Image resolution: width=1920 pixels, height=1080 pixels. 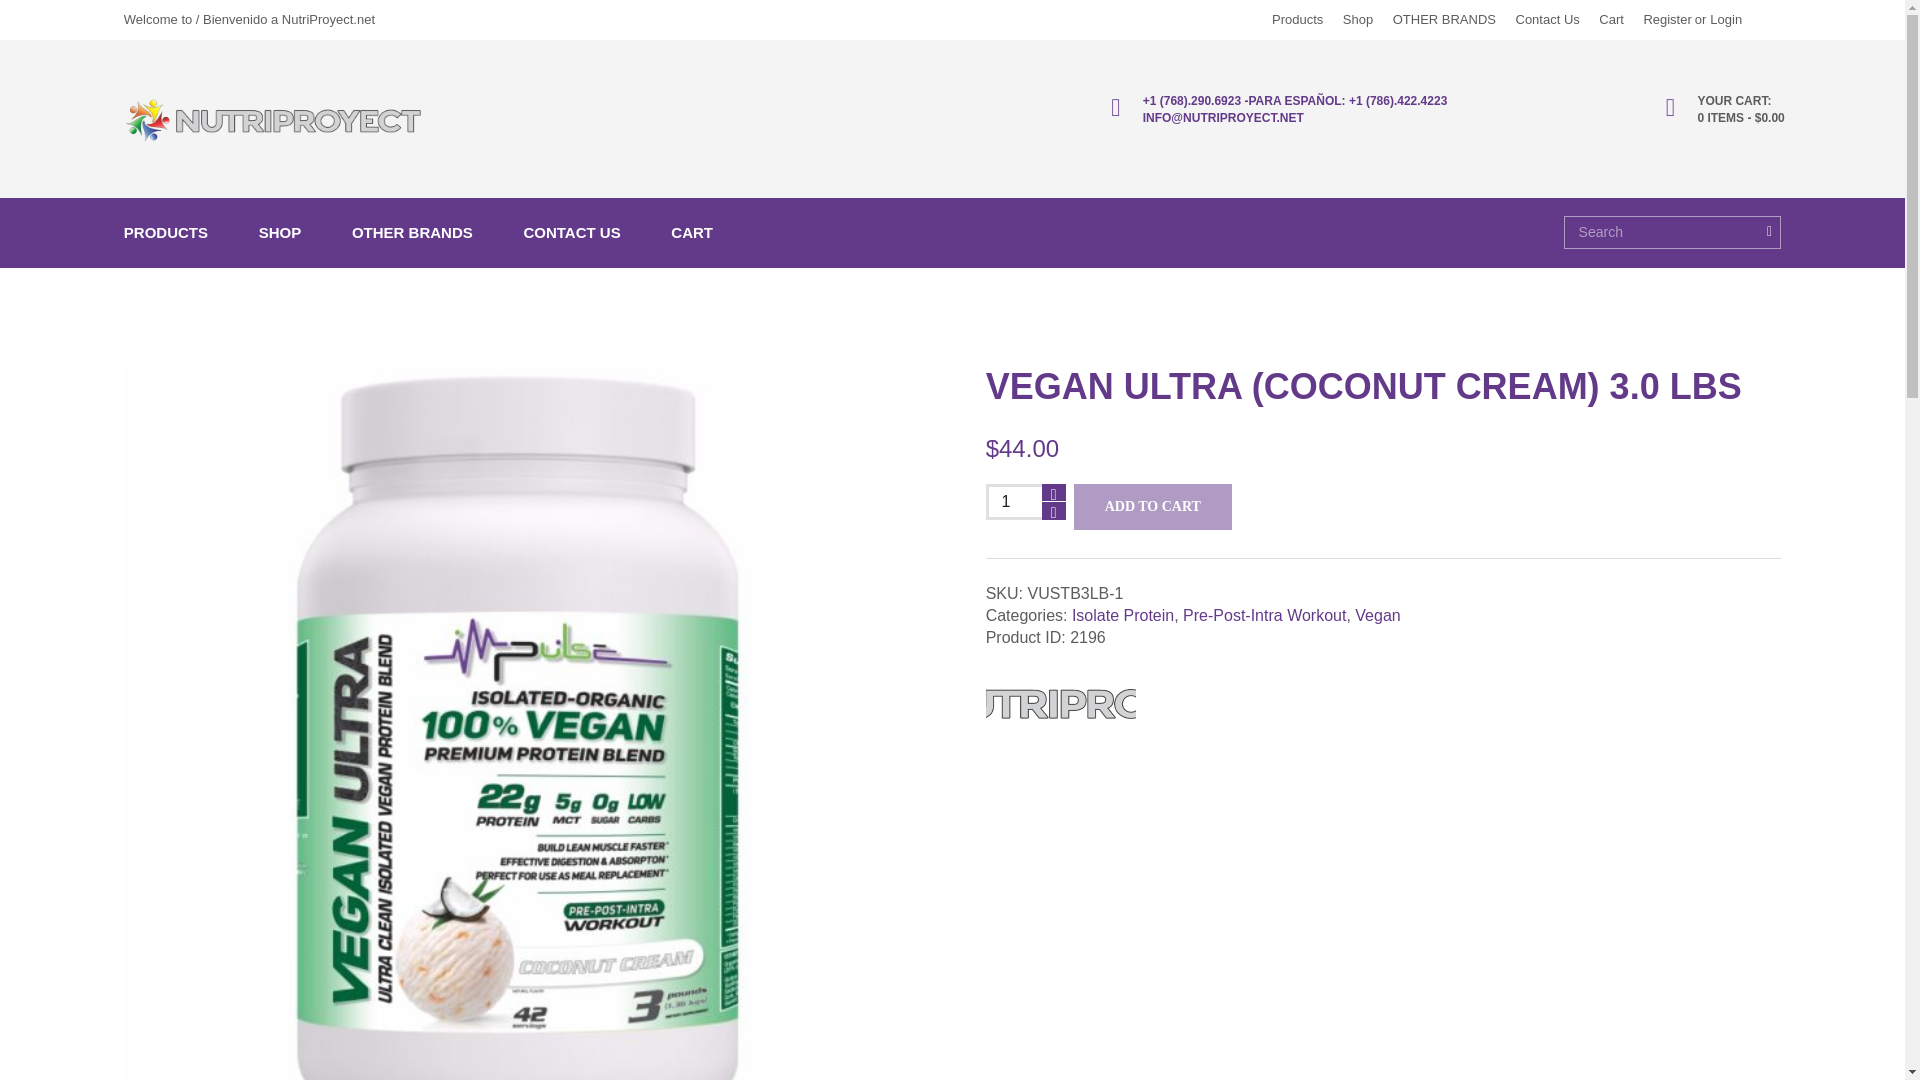 I want to click on Impulse, so click(x=1061, y=703).